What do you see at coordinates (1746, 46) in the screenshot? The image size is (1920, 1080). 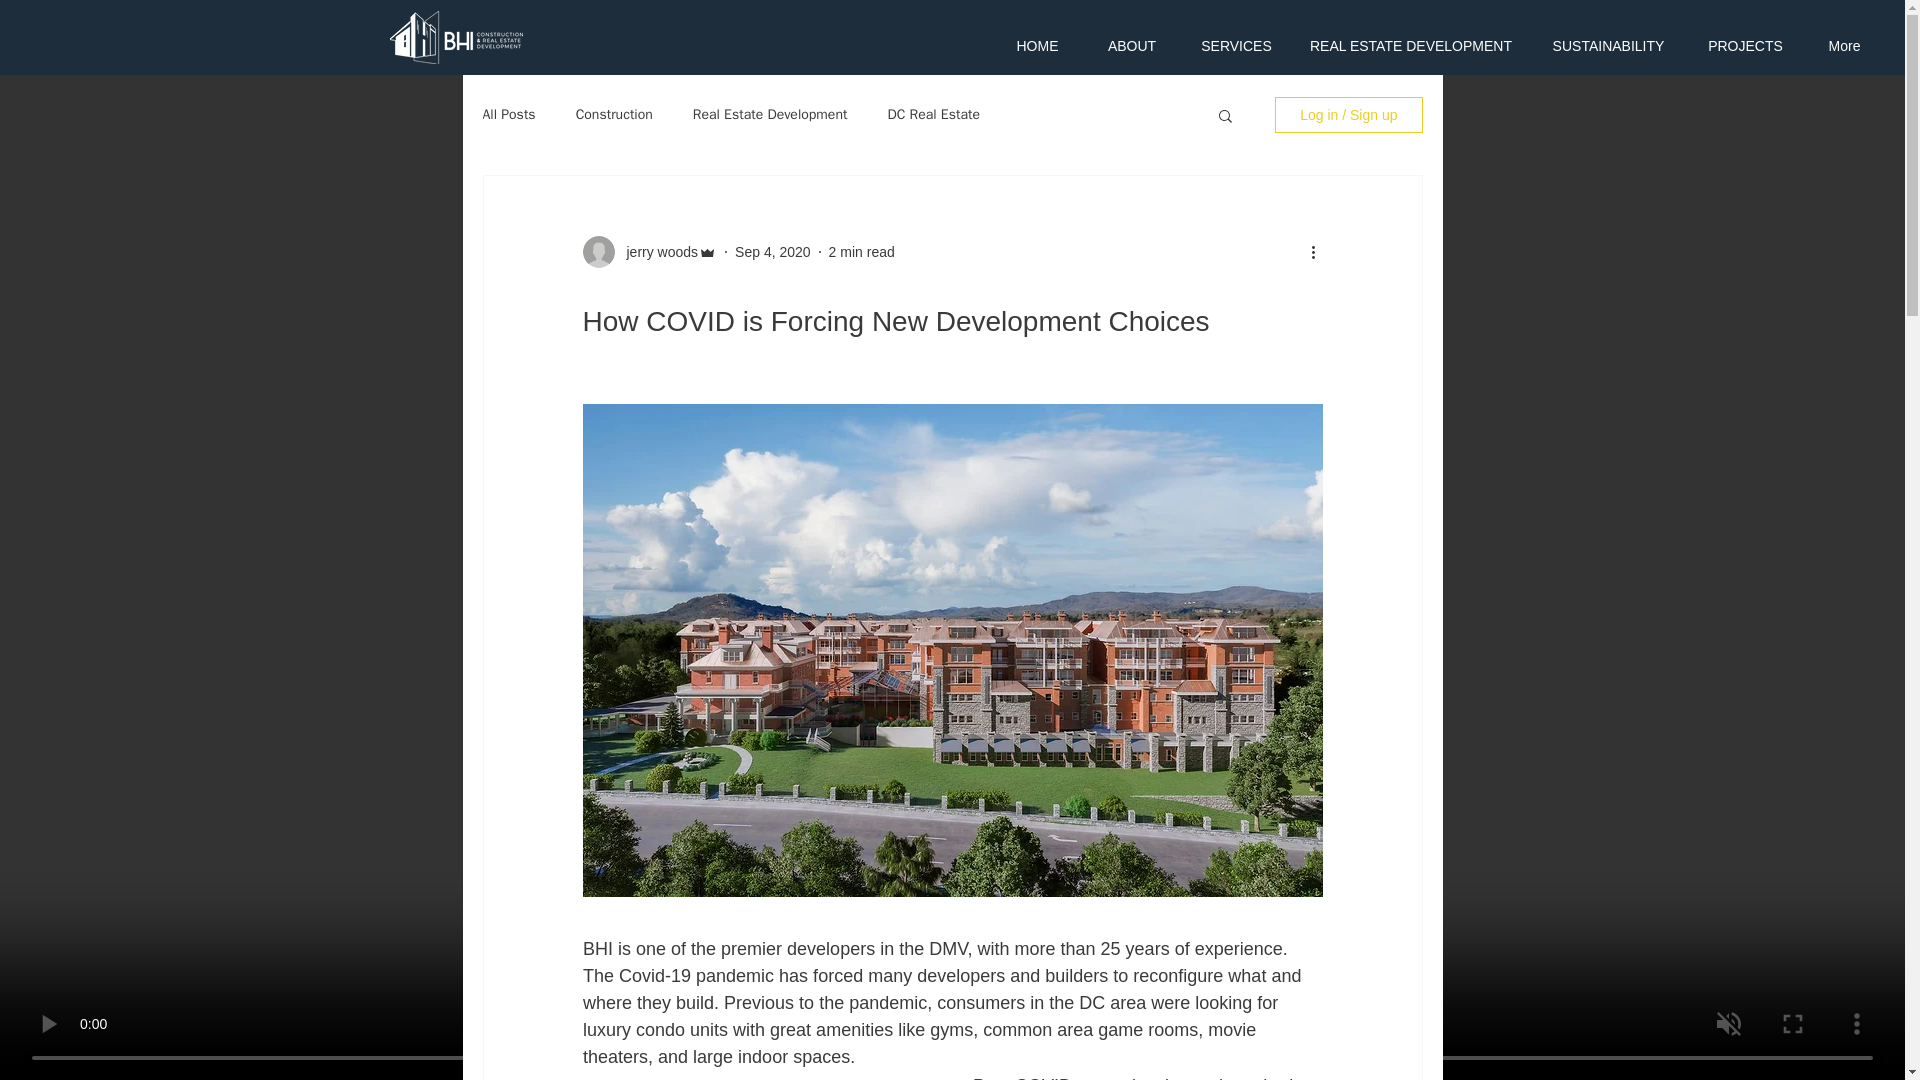 I see `PROJECTS` at bounding box center [1746, 46].